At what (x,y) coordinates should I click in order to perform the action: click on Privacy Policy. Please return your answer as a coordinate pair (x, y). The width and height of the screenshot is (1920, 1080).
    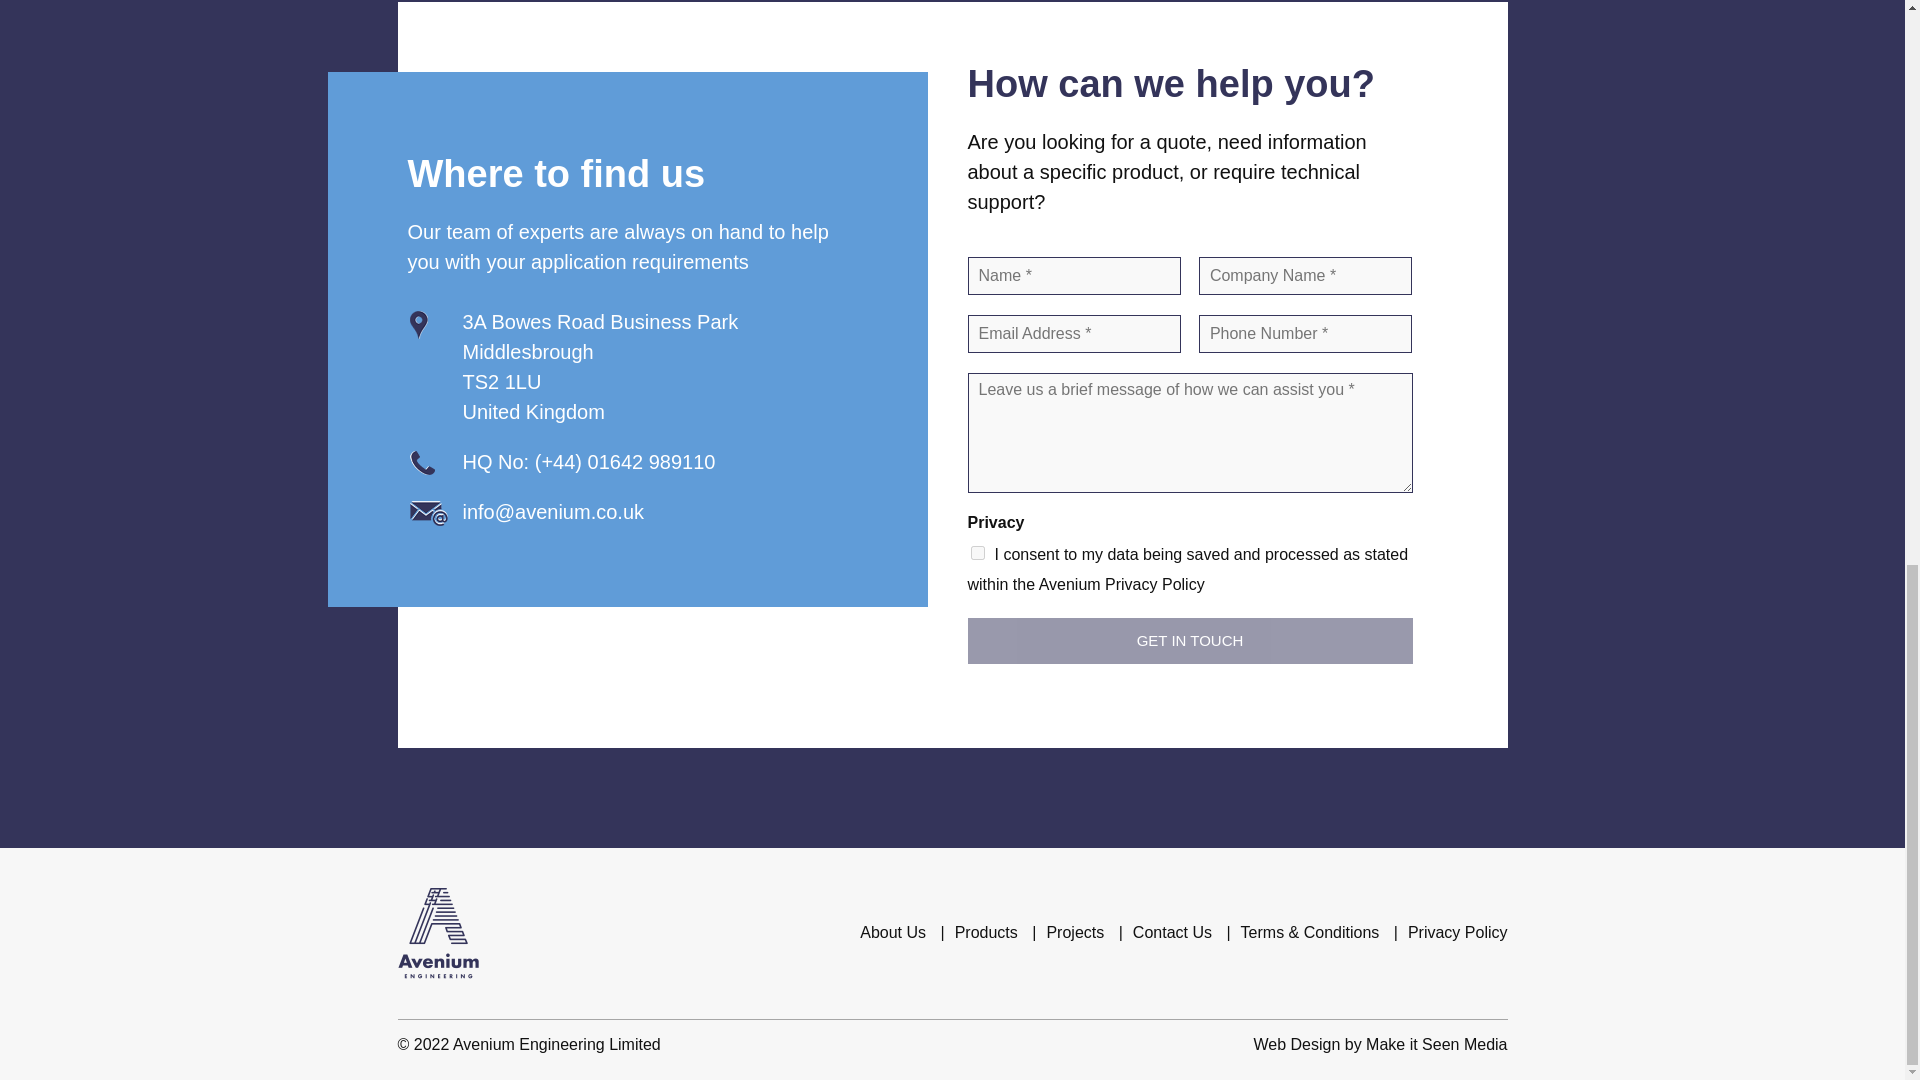
    Looking at the image, I should click on (1457, 932).